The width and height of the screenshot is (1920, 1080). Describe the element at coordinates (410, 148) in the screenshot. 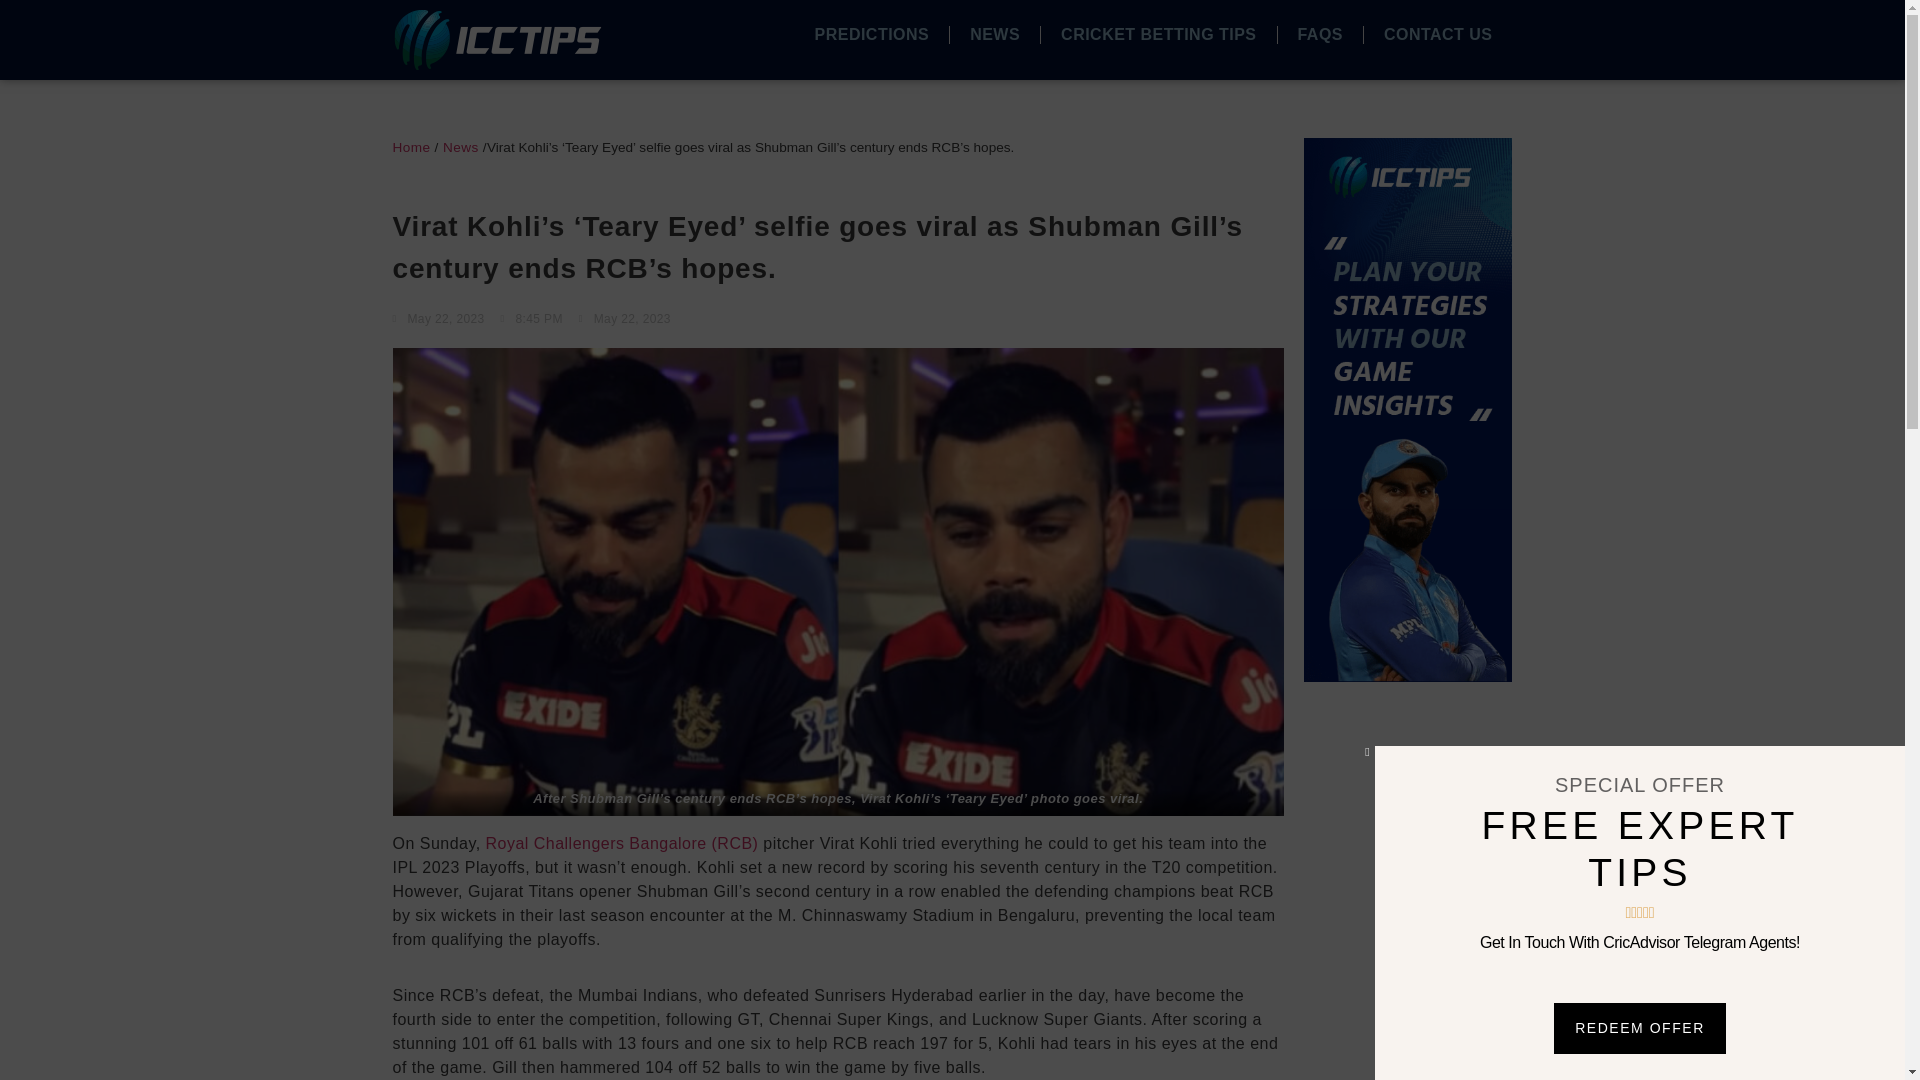

I see `Home` at that location.